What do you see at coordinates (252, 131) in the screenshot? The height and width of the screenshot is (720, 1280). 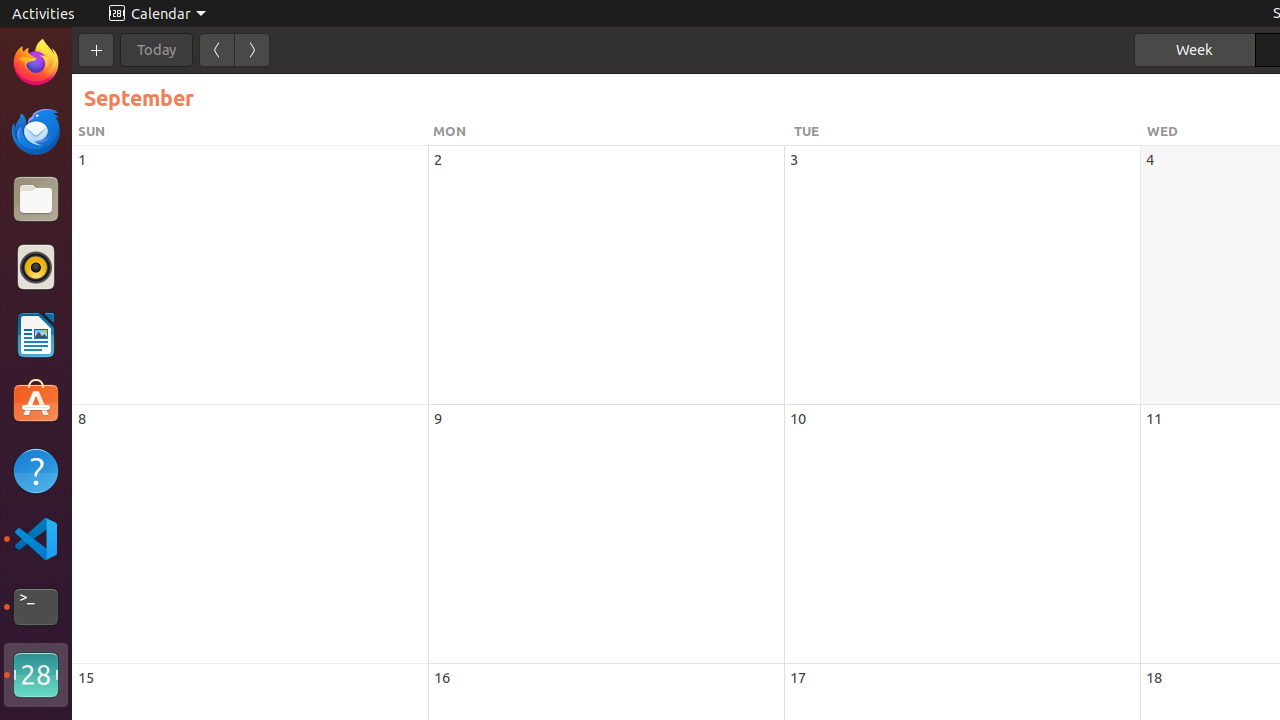 I see `SUN` at bounding box center [252, 131].